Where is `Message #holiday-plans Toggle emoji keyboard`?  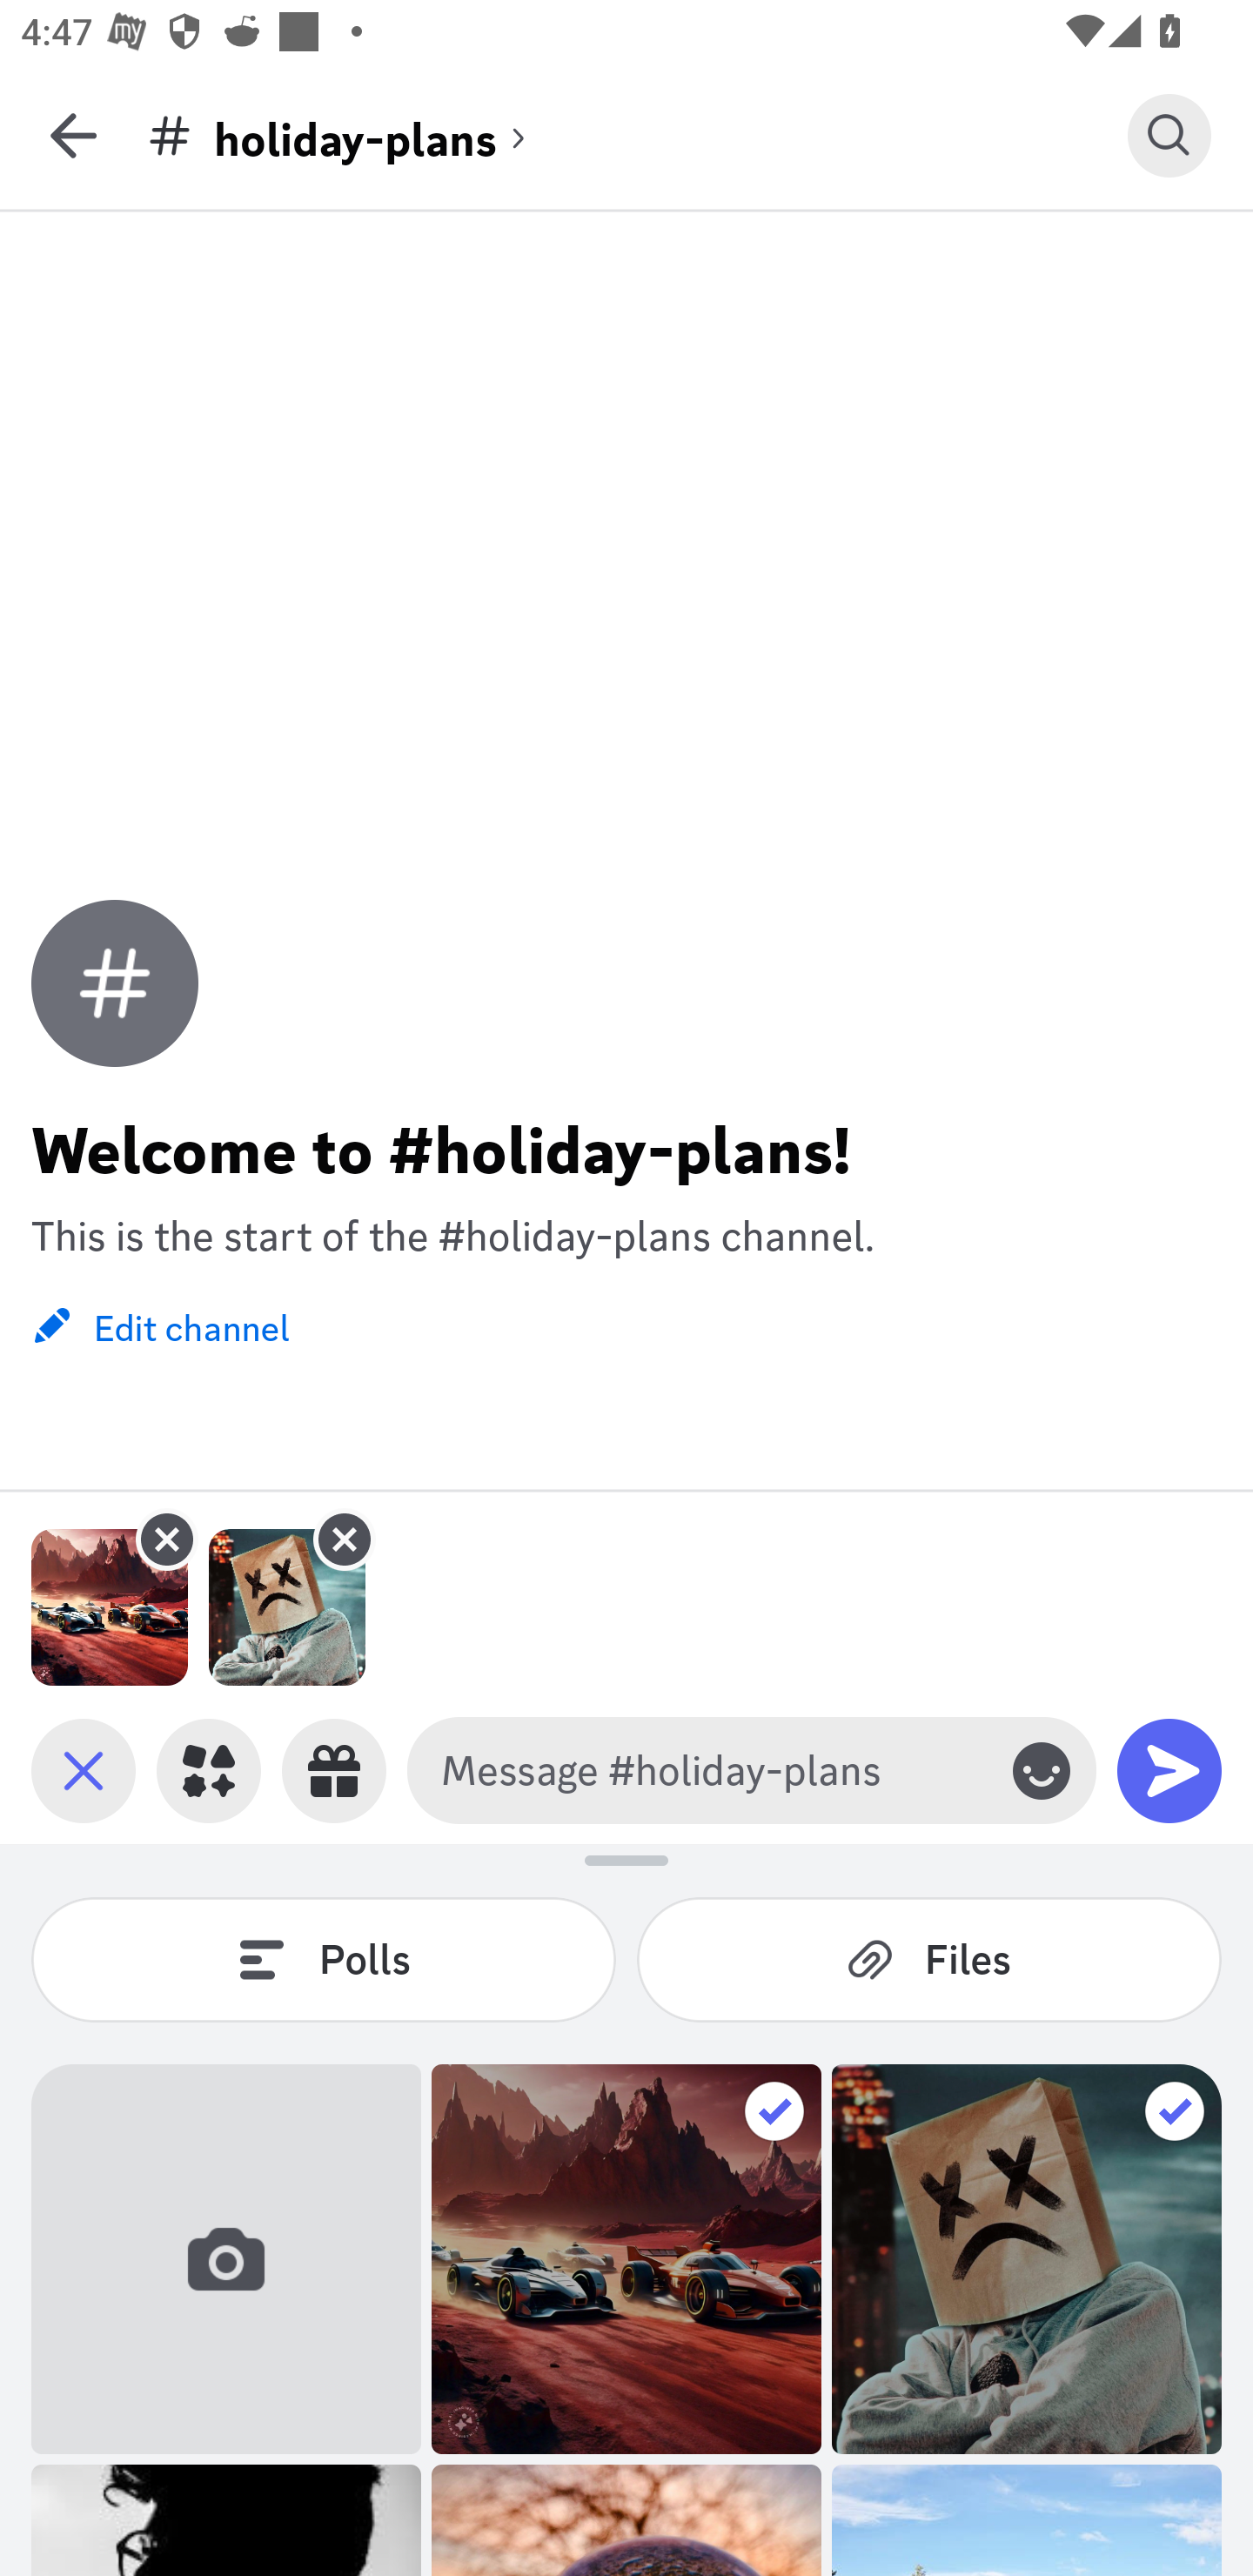 Message #holiday-plans Toggle emoji keyboard is located at coordinates (752, 1770).